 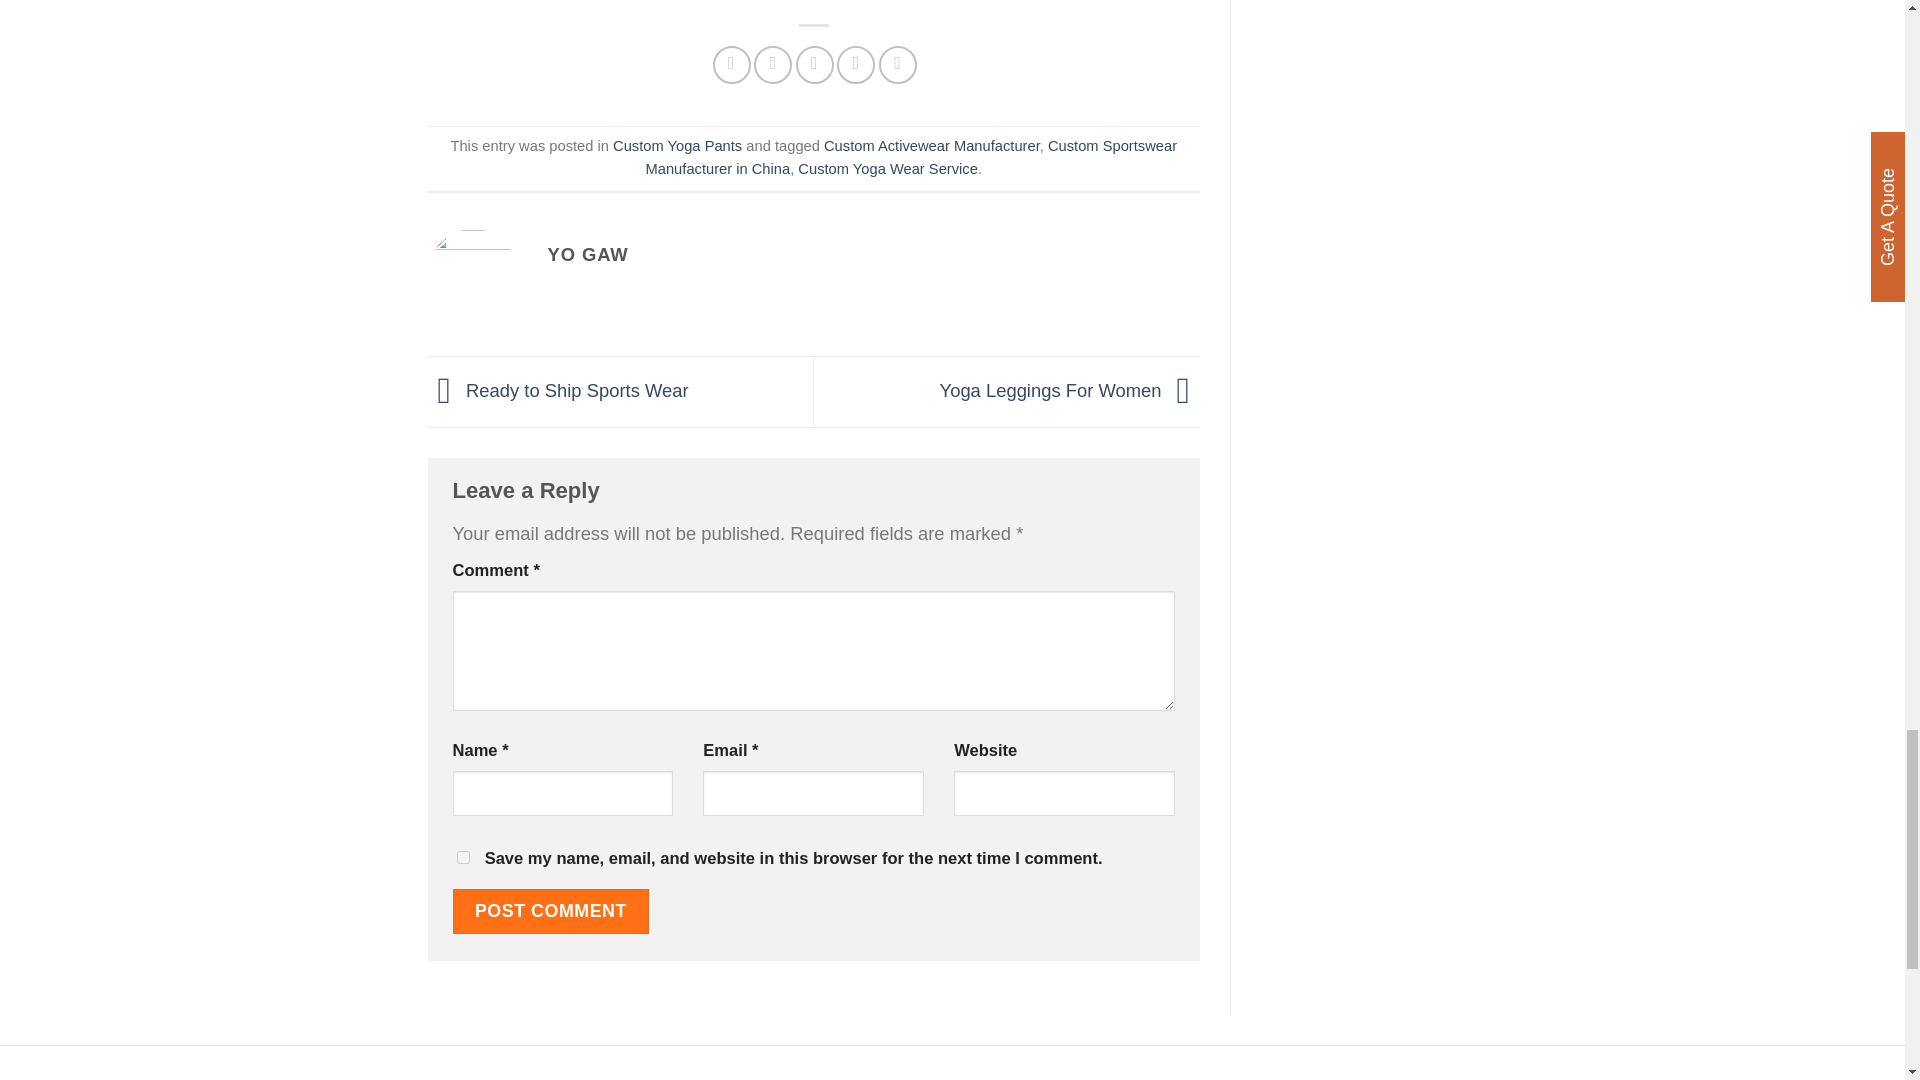 I want to click on Custom Yoga Wear Service, so click(x=888, y=168).